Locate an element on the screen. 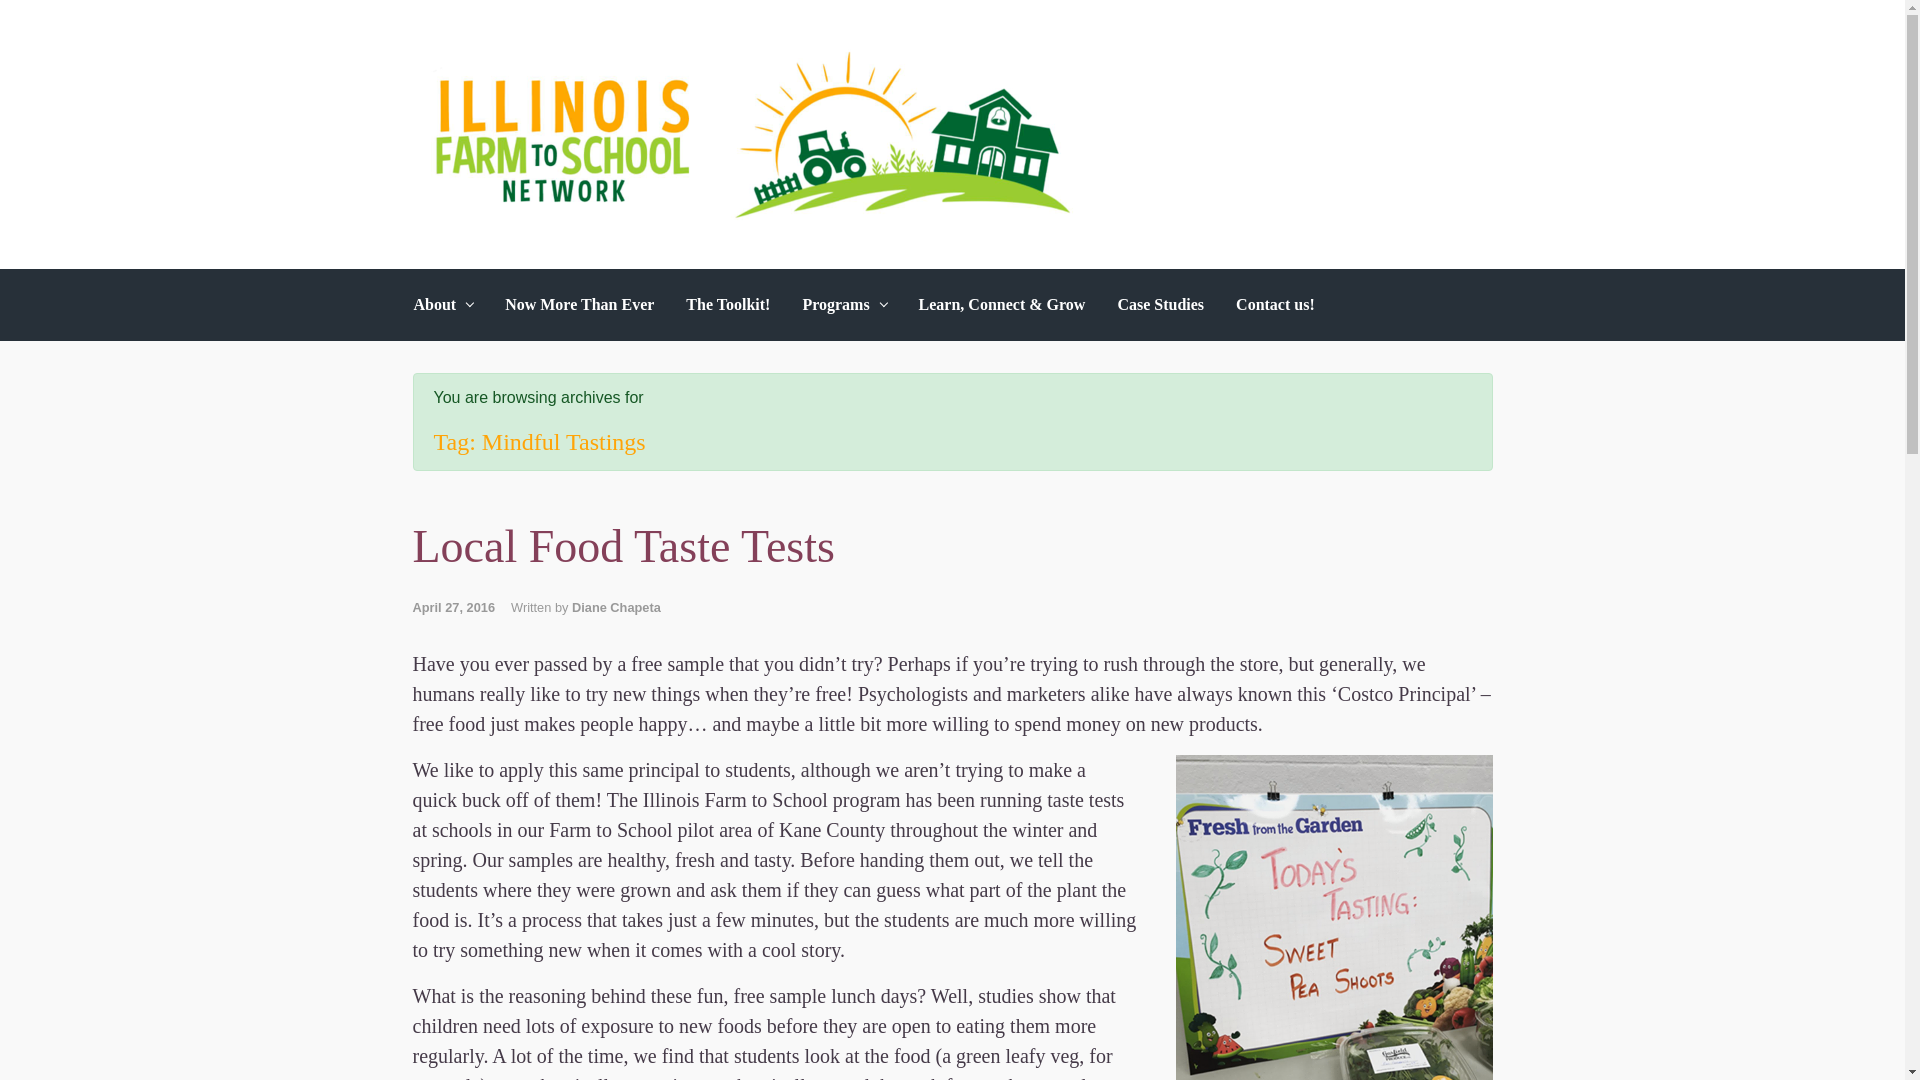 This screenshot has width=1920, height=1080. April 27, 2016 is located at coordinates (461, 607).